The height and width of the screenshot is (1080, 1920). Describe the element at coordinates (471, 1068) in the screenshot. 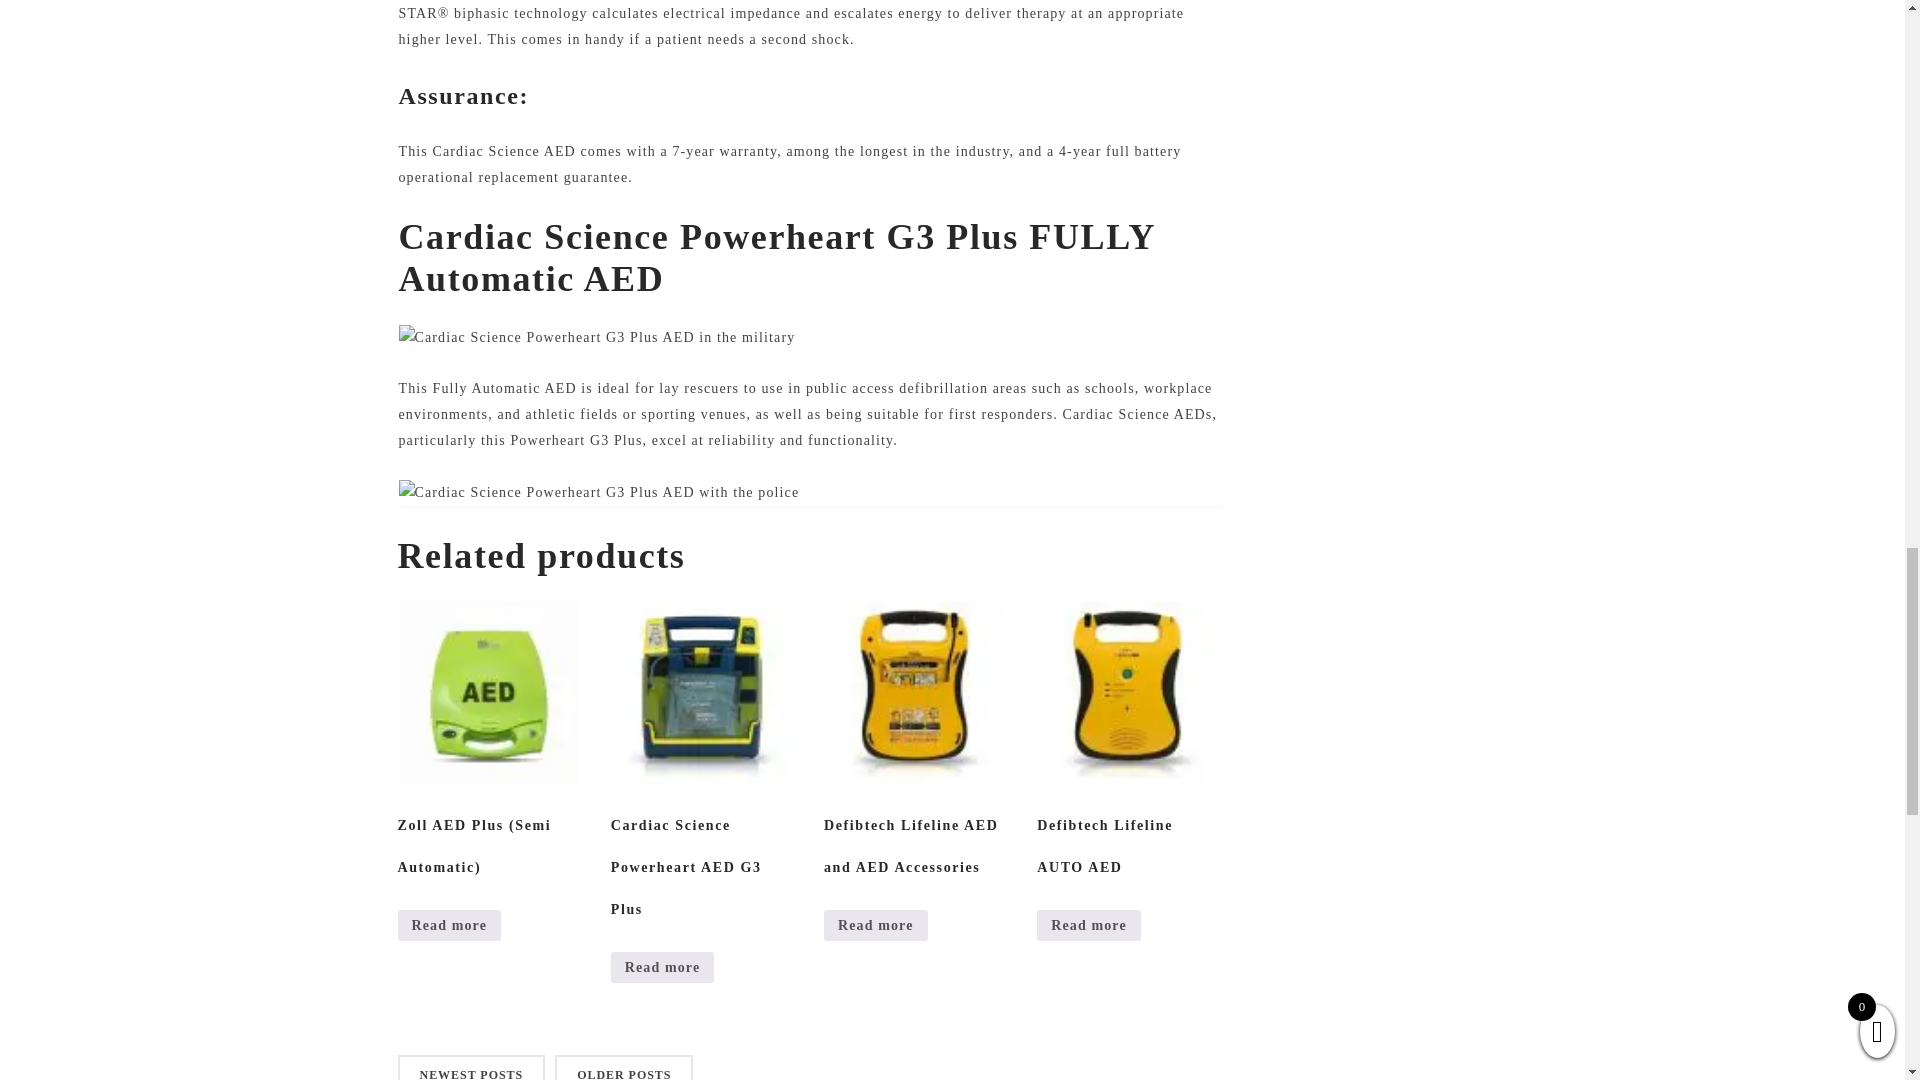

I see `NEWEST POSTS` at that location.